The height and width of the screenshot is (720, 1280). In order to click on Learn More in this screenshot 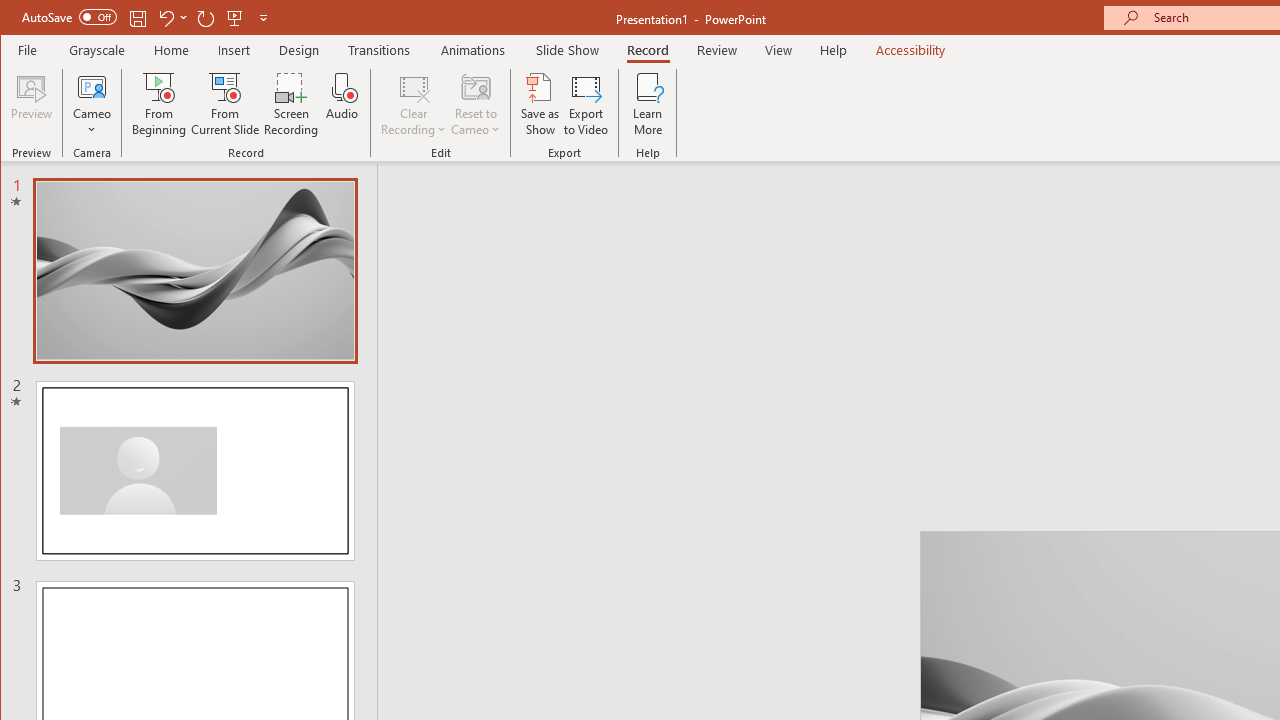, I will do `click(648, 104)`.